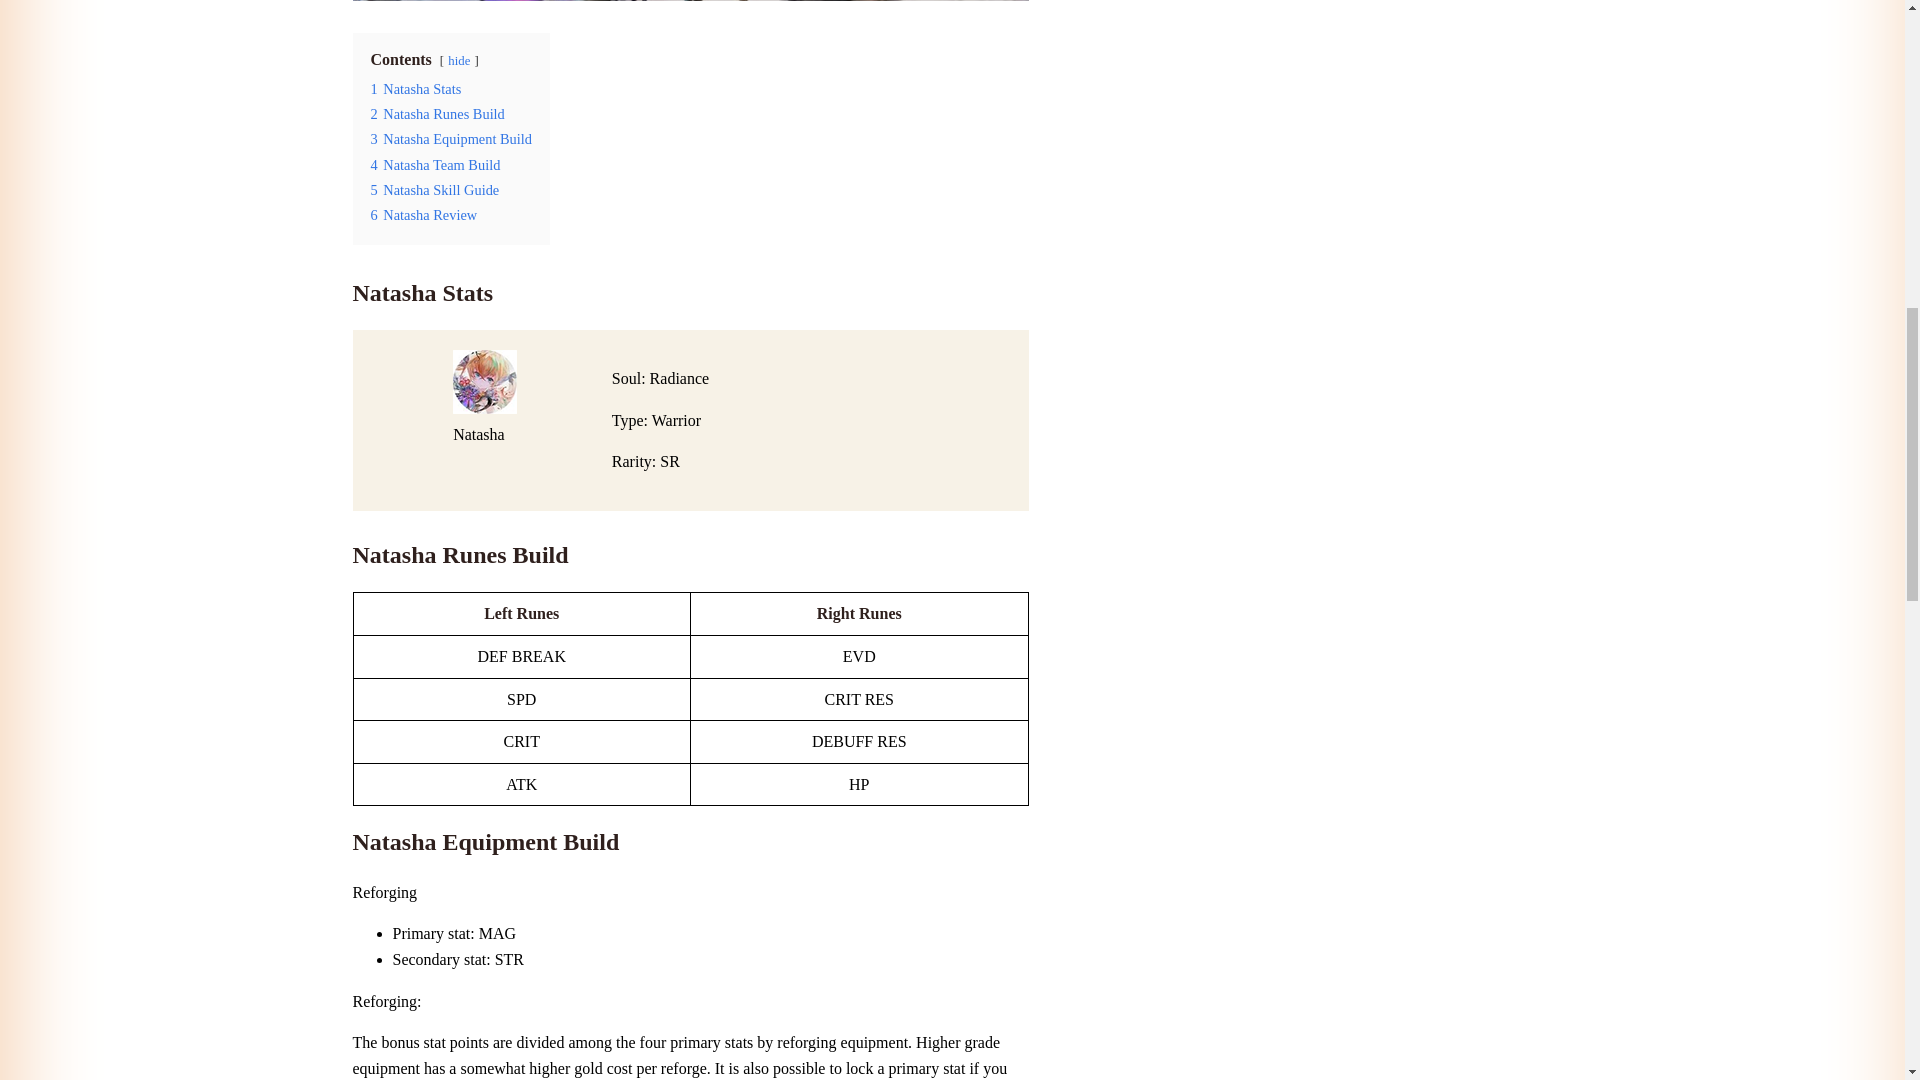 The height and width of the screenshot is (1080, 1920). I want to click on hide, so click(458, 61).